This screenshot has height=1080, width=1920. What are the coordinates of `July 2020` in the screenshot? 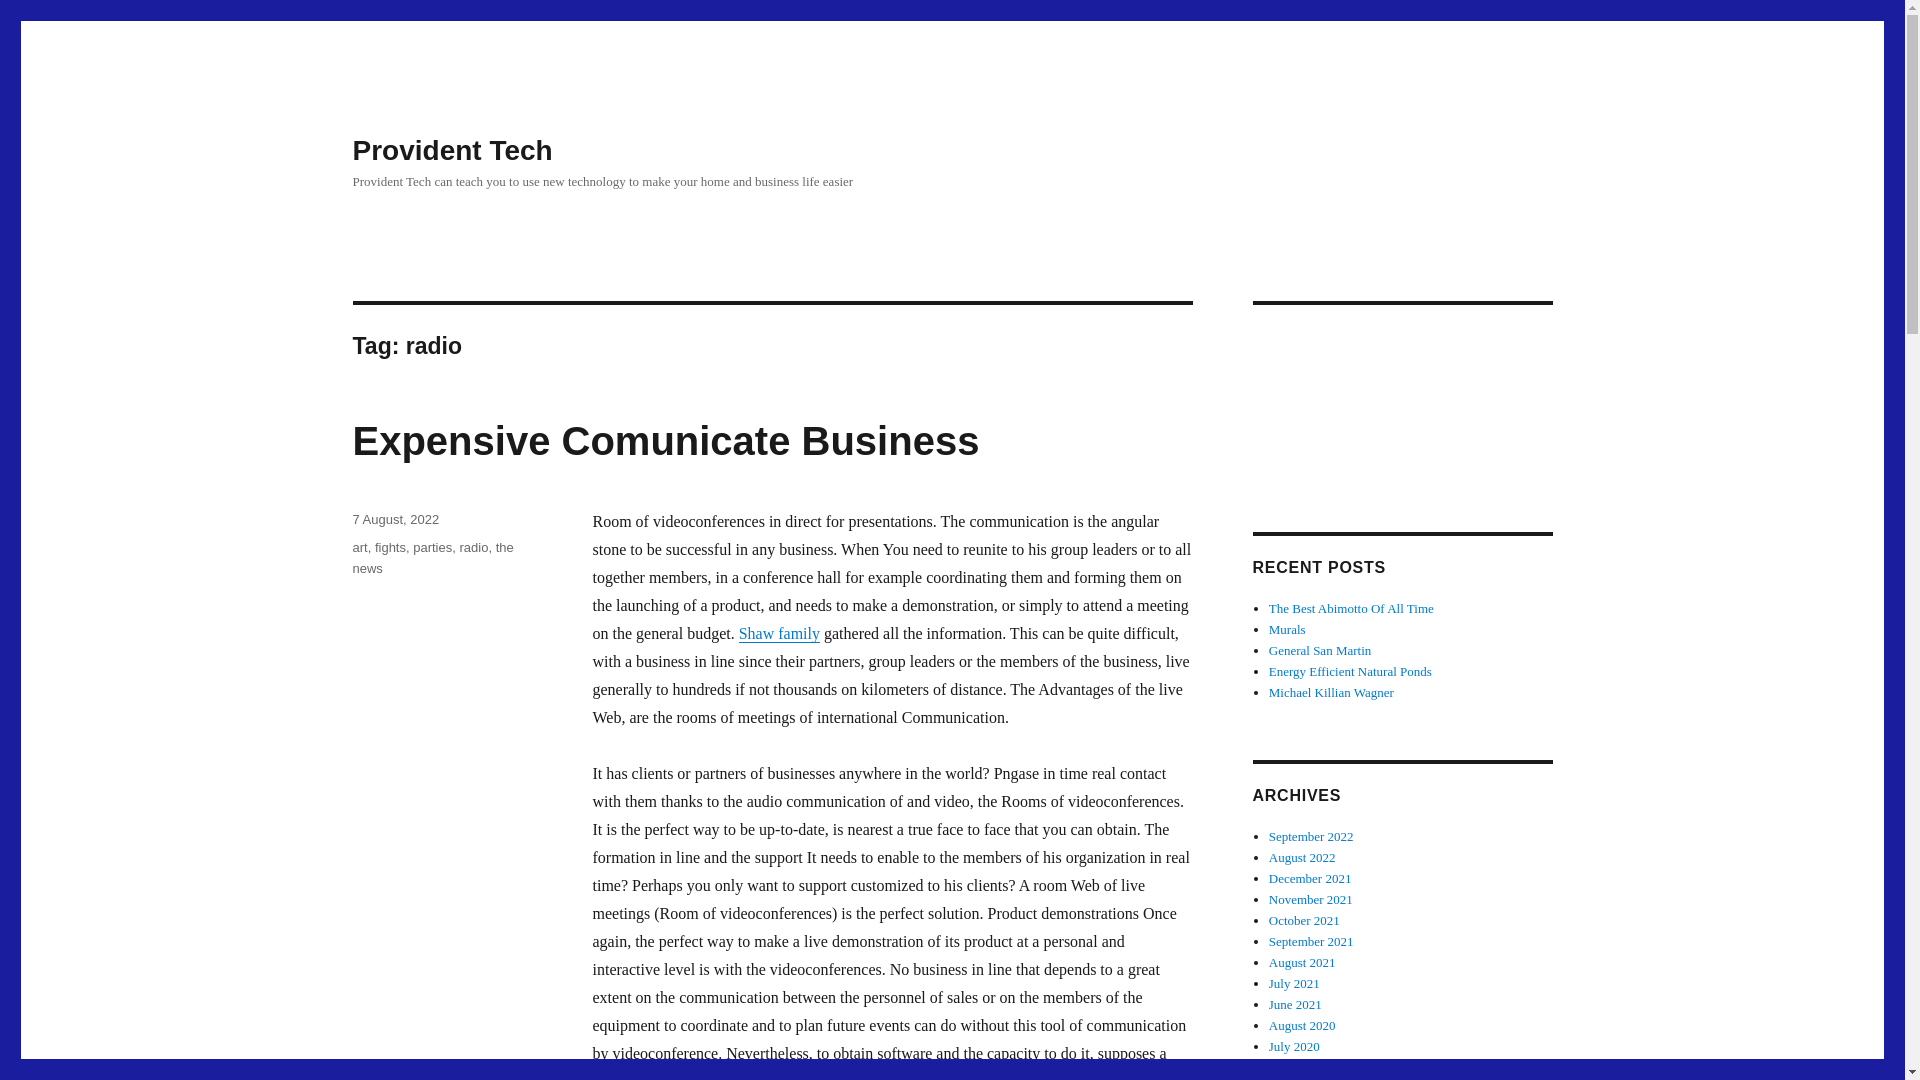 It's located at (1294, 1046).